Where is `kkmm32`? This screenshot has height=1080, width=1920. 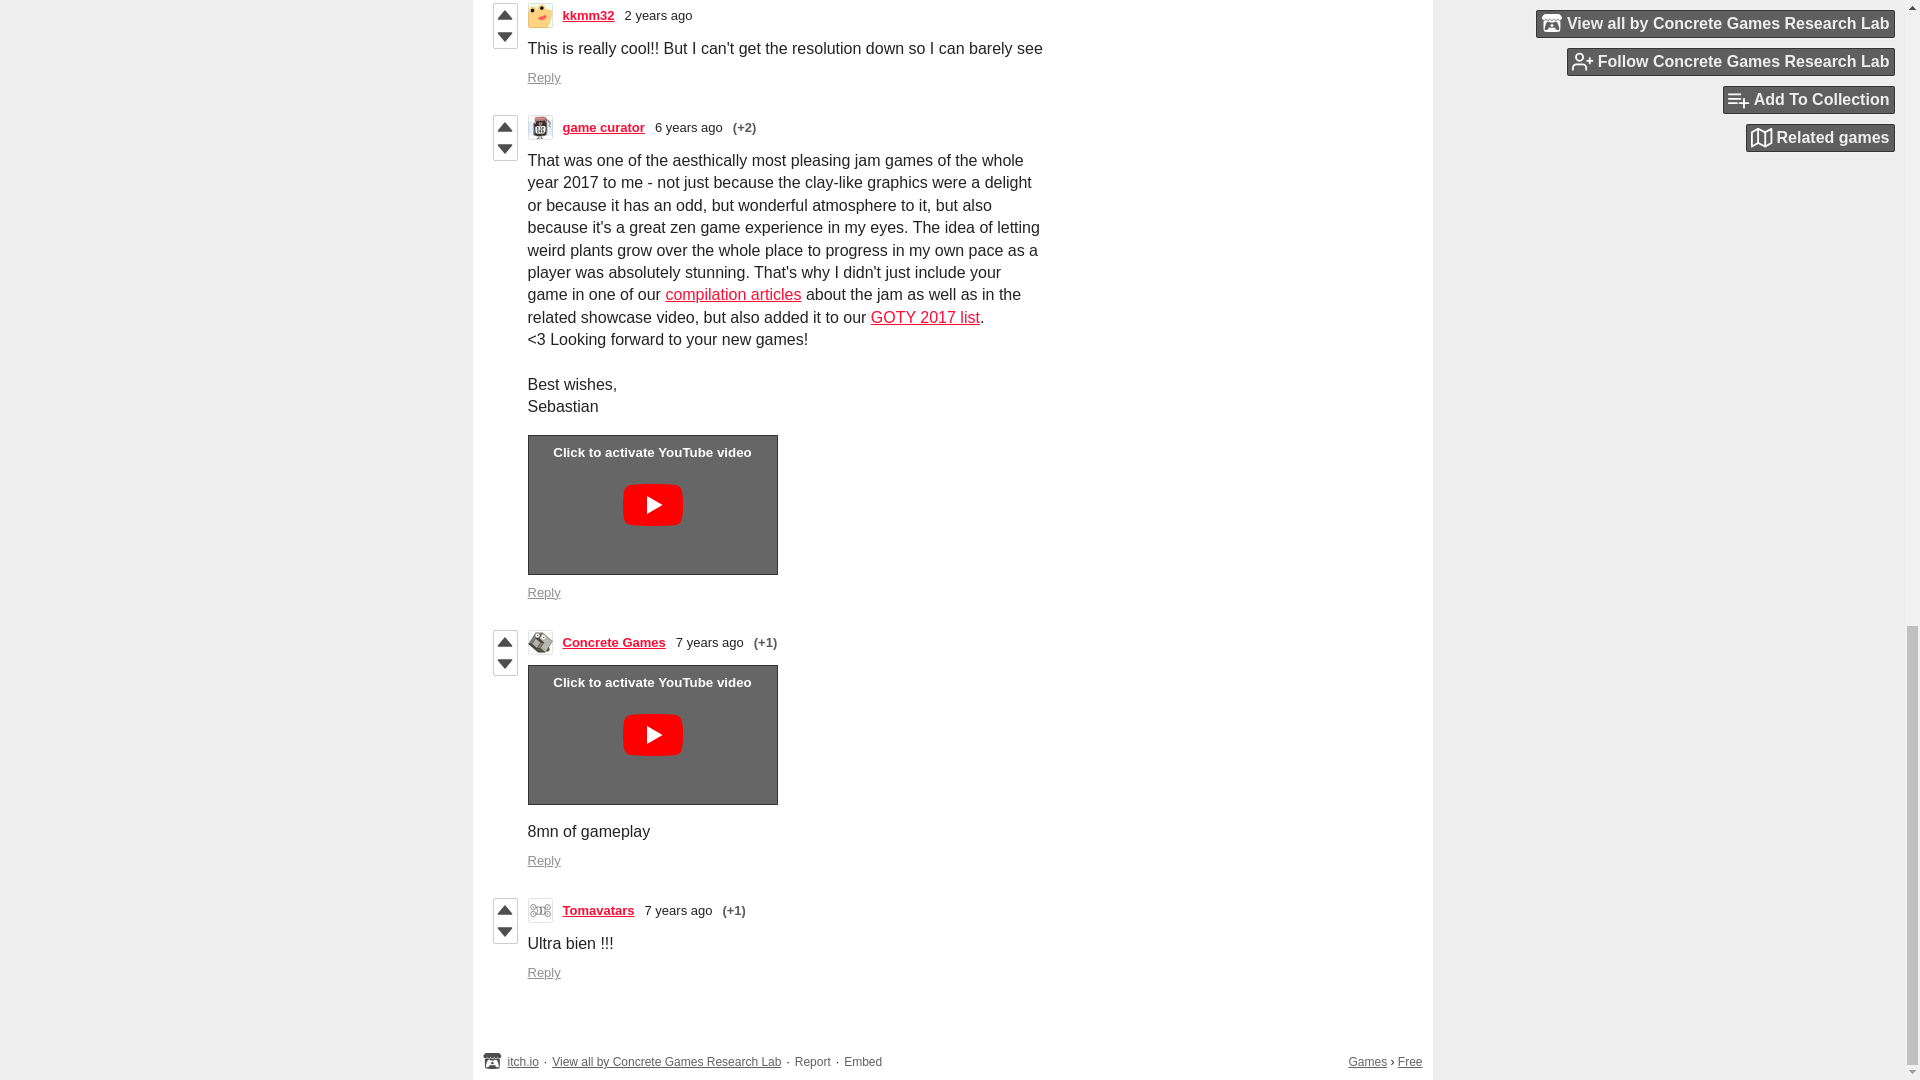
kkmm32 is located at coordinates (588, 14).